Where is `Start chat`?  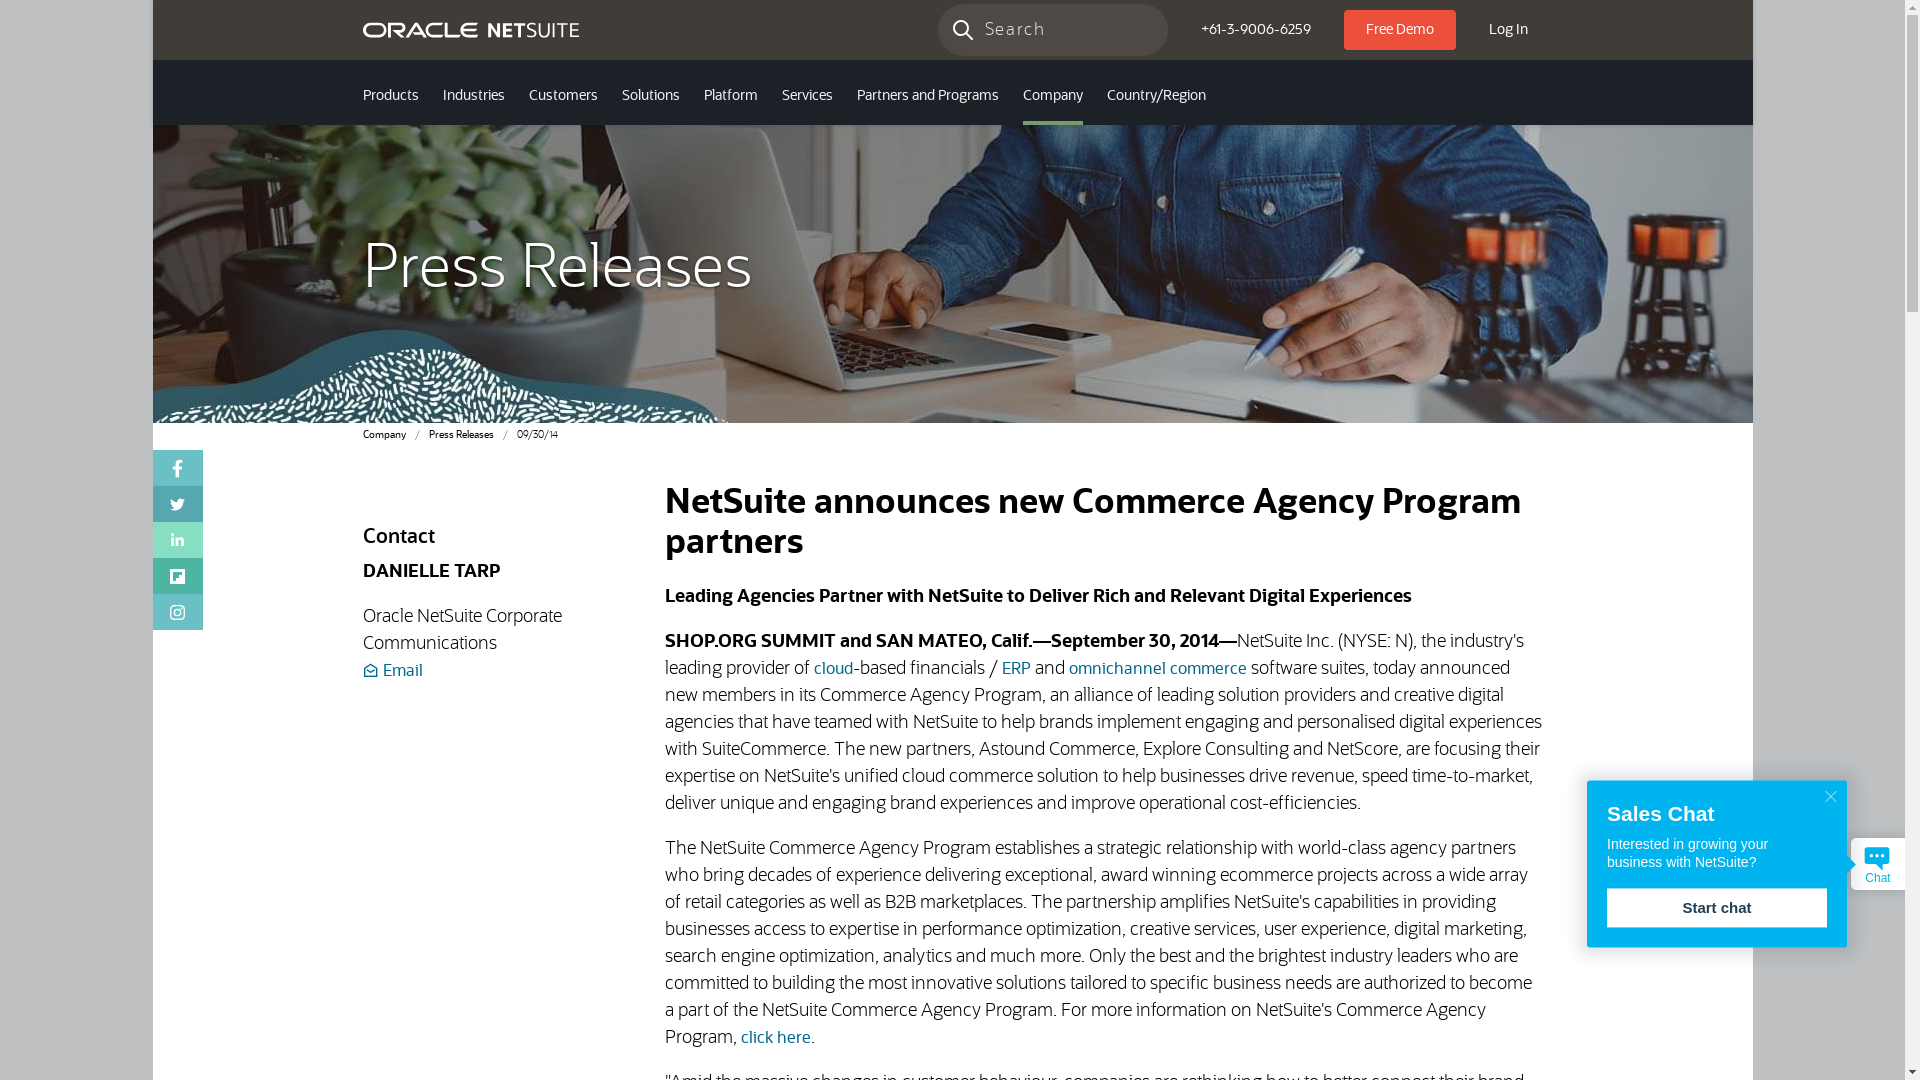
Start chat is located at coordinates (1717, 908).